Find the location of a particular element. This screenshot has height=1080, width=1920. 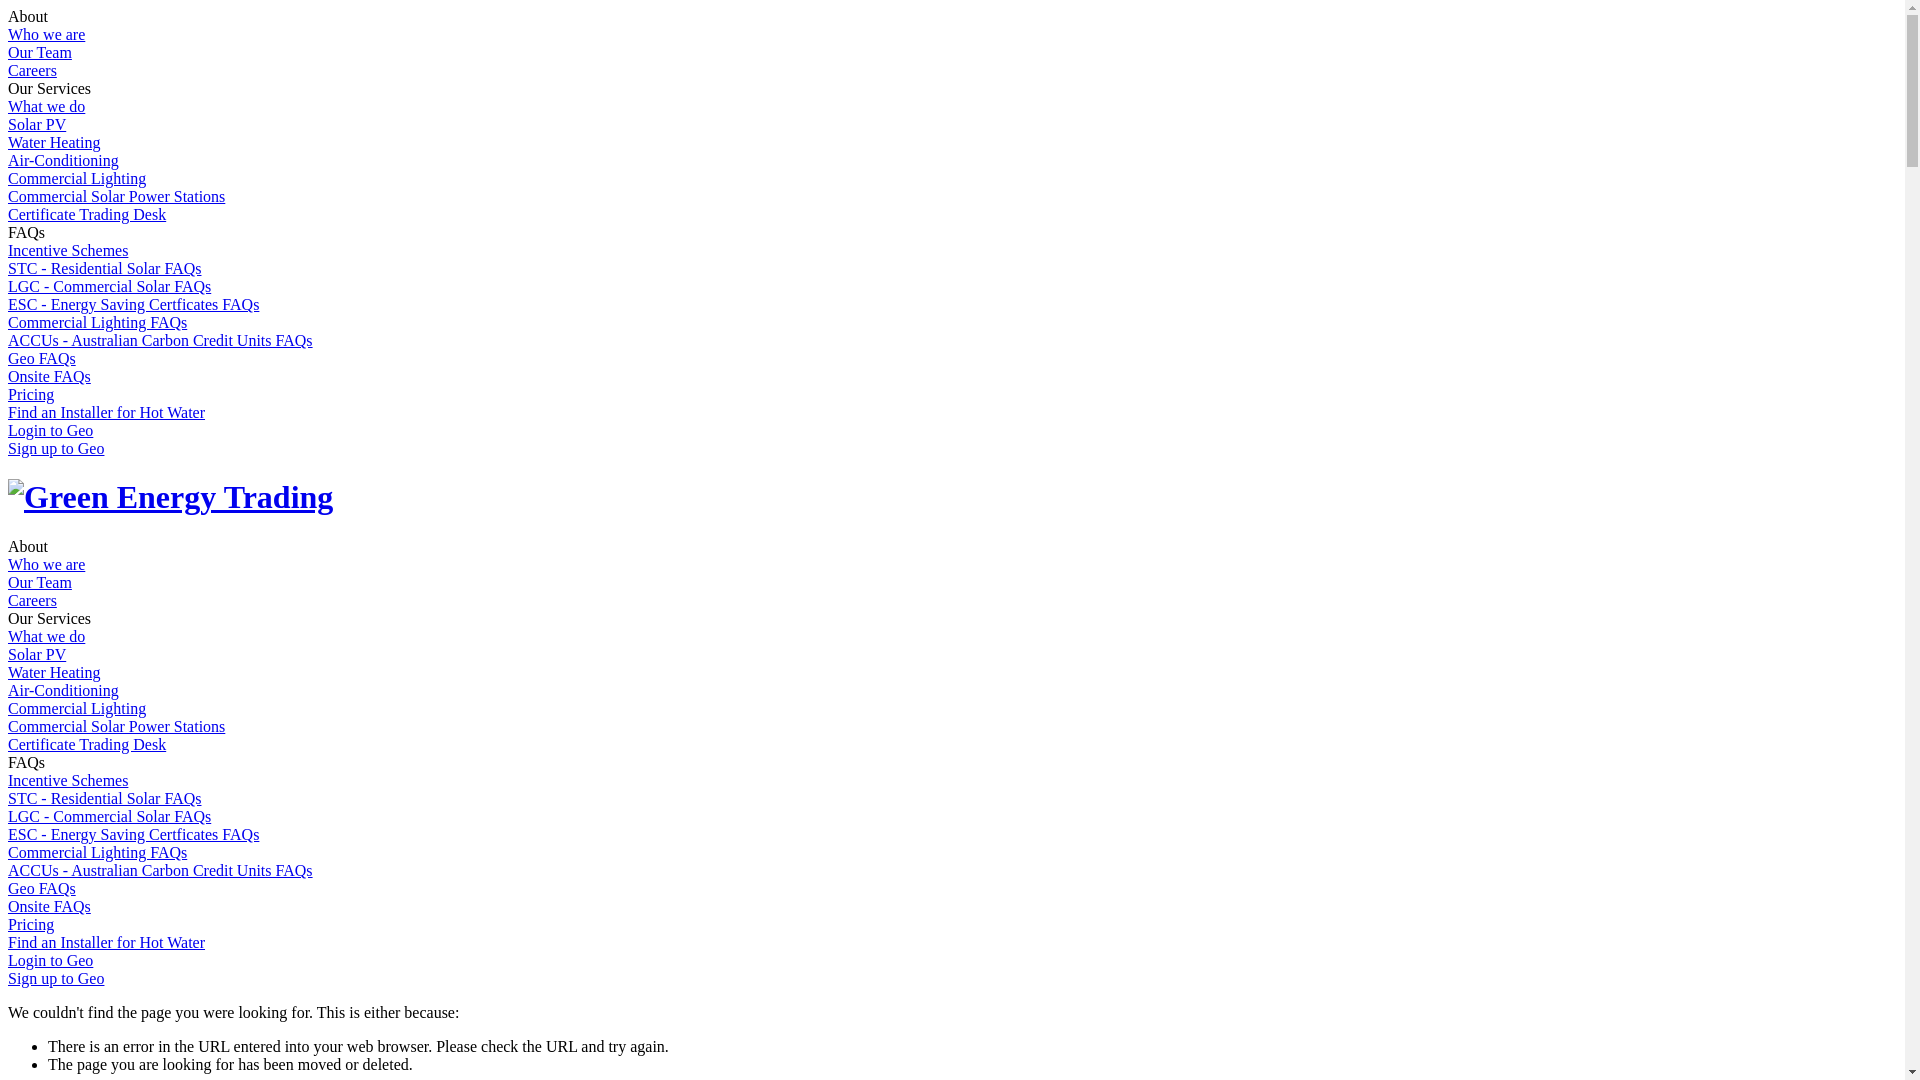

Incentive Schemes is located at coordinates (68, 250).